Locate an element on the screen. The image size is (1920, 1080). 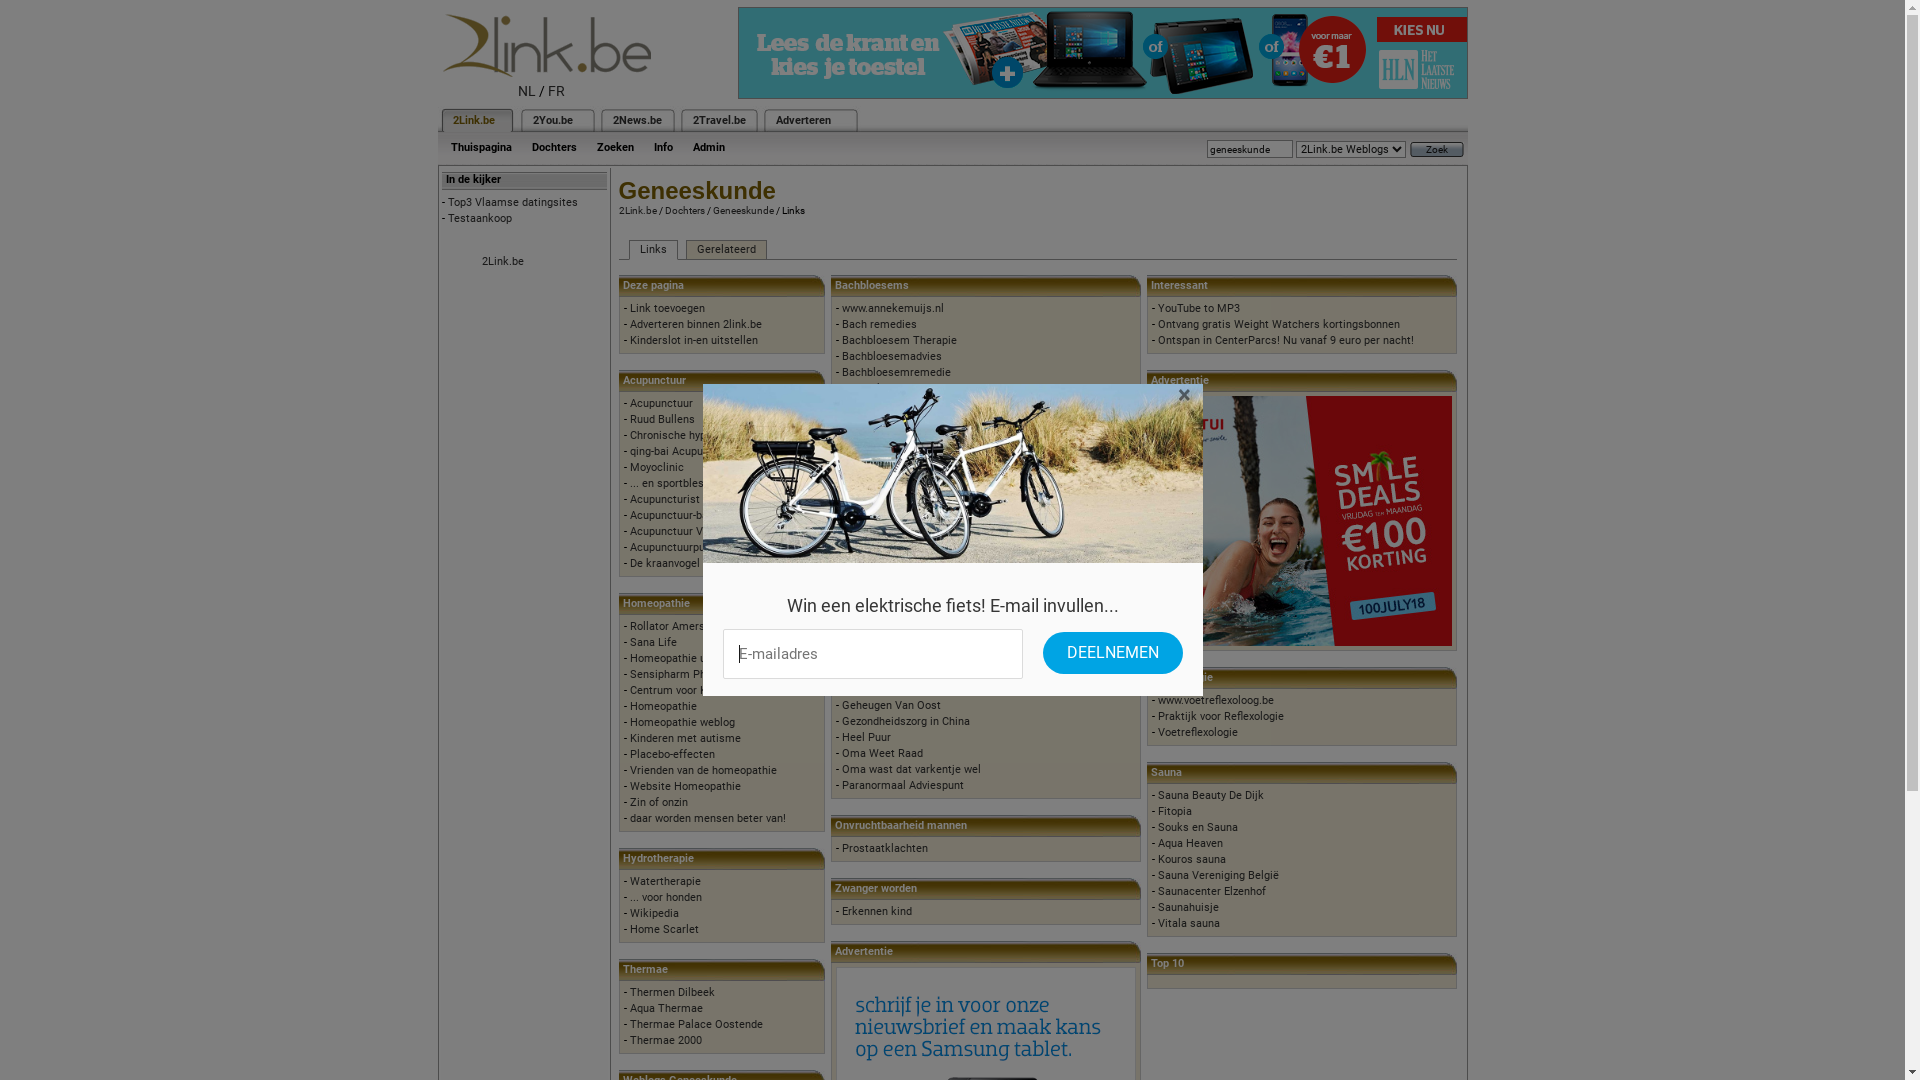
Star Remedies is located at coordinates (879, 420).